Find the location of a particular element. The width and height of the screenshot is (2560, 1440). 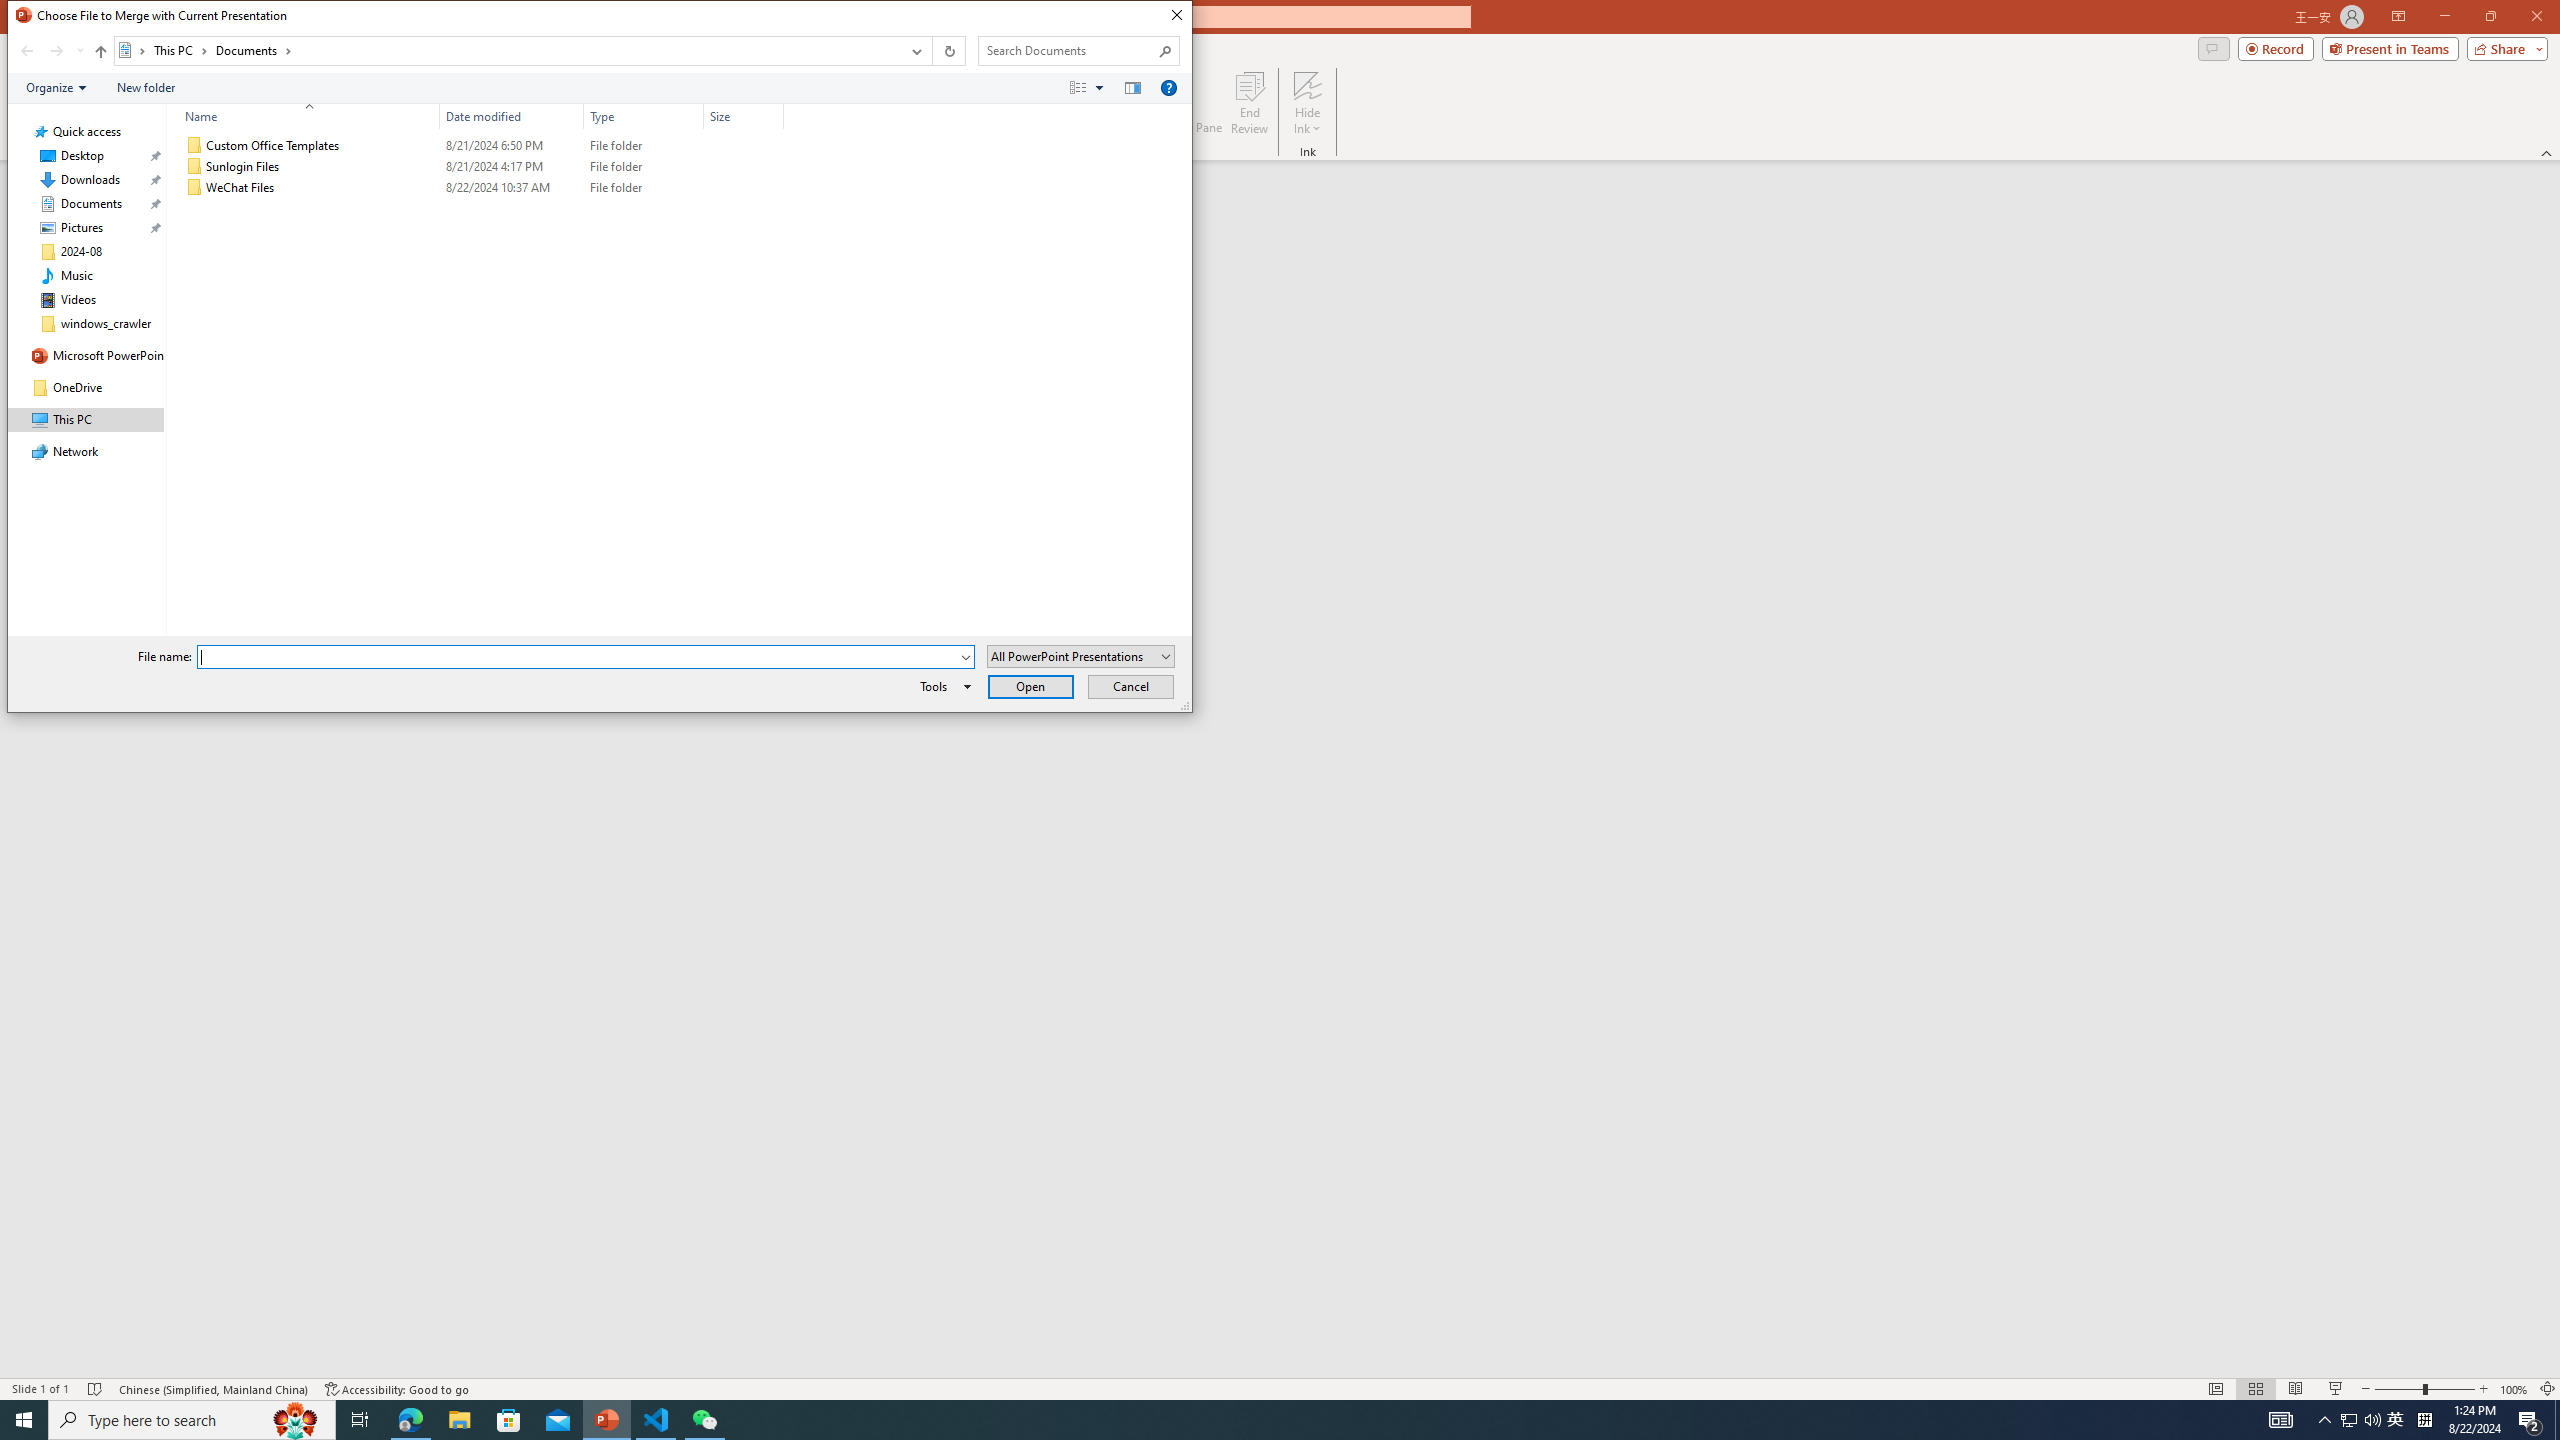

Name is located at coordinates (304, 116).